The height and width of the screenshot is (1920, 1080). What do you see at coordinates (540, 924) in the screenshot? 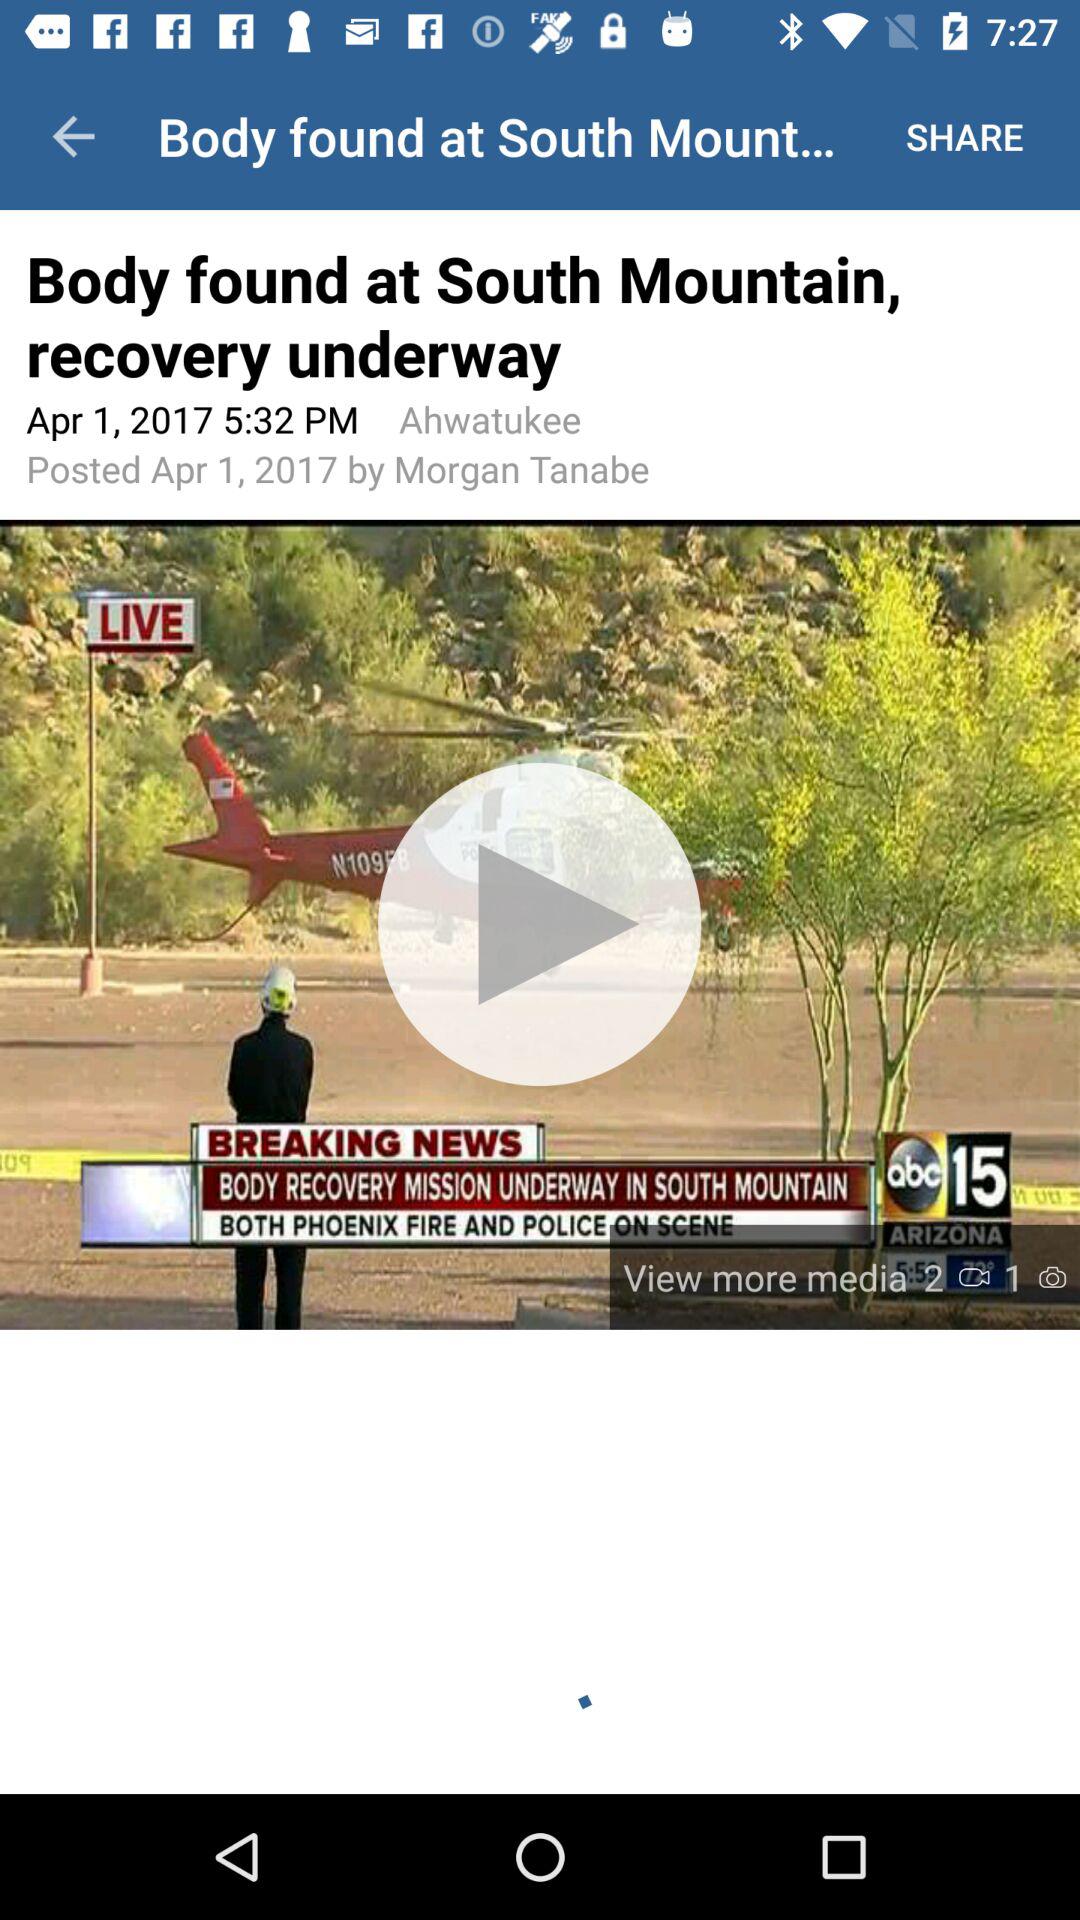
I see `choose the item below posted apr 1 icon` at bounding box center [540, 924].